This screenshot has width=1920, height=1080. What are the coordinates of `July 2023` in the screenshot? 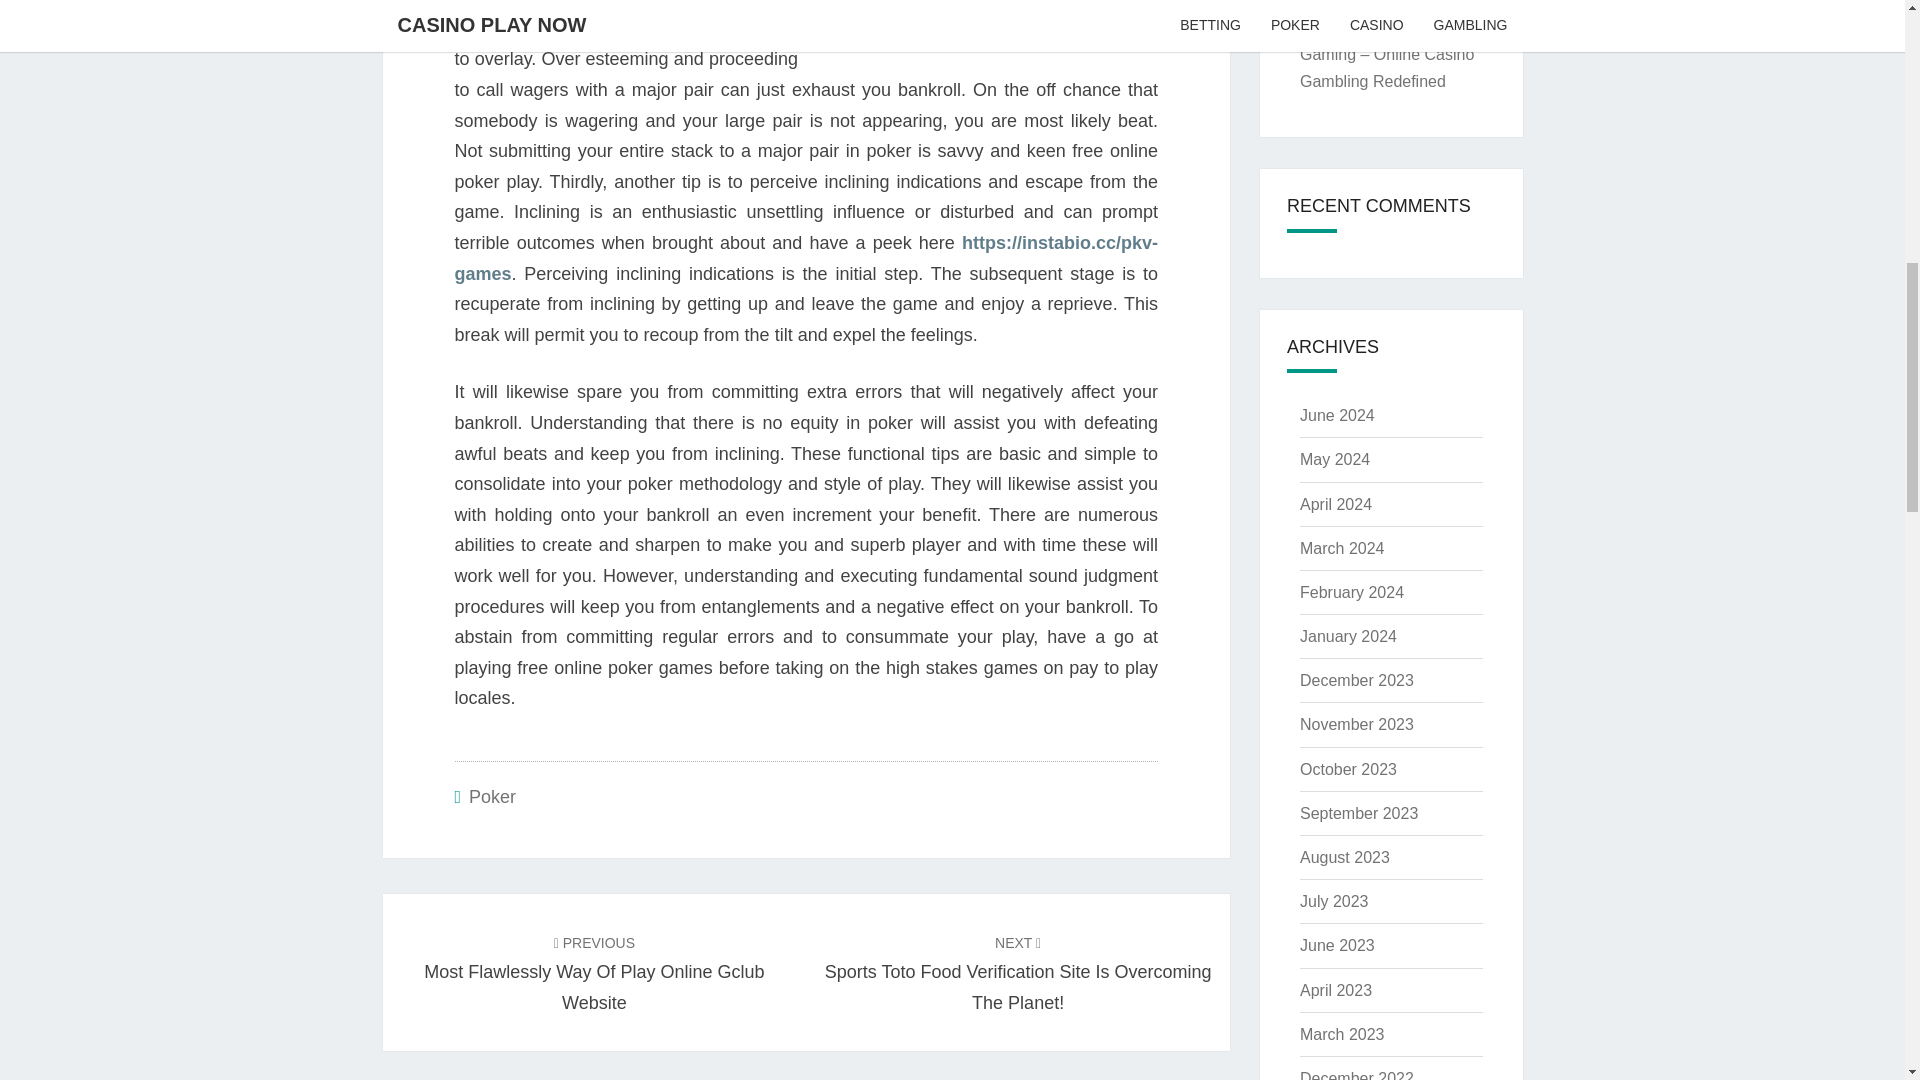 It's located at (1334, 902).